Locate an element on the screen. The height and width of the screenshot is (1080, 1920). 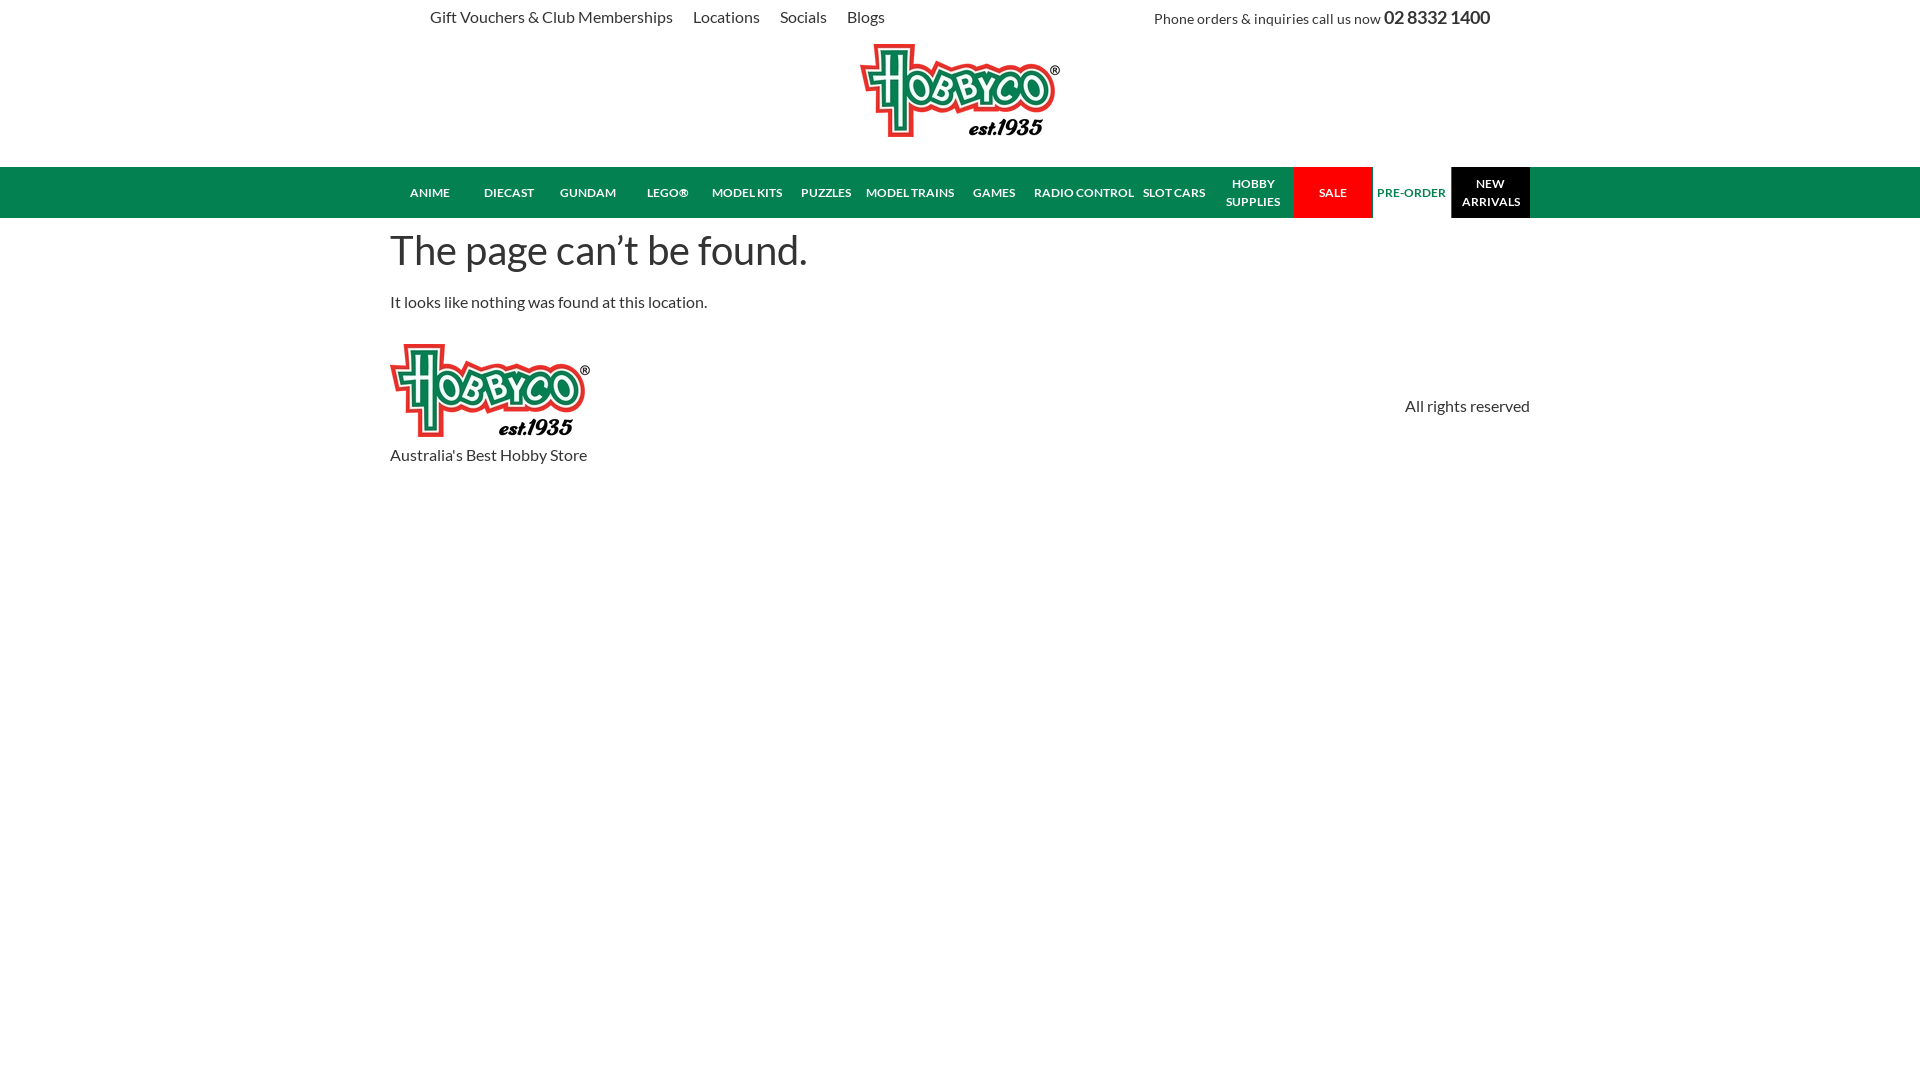
GAMES is located at coordinates (994, 192).